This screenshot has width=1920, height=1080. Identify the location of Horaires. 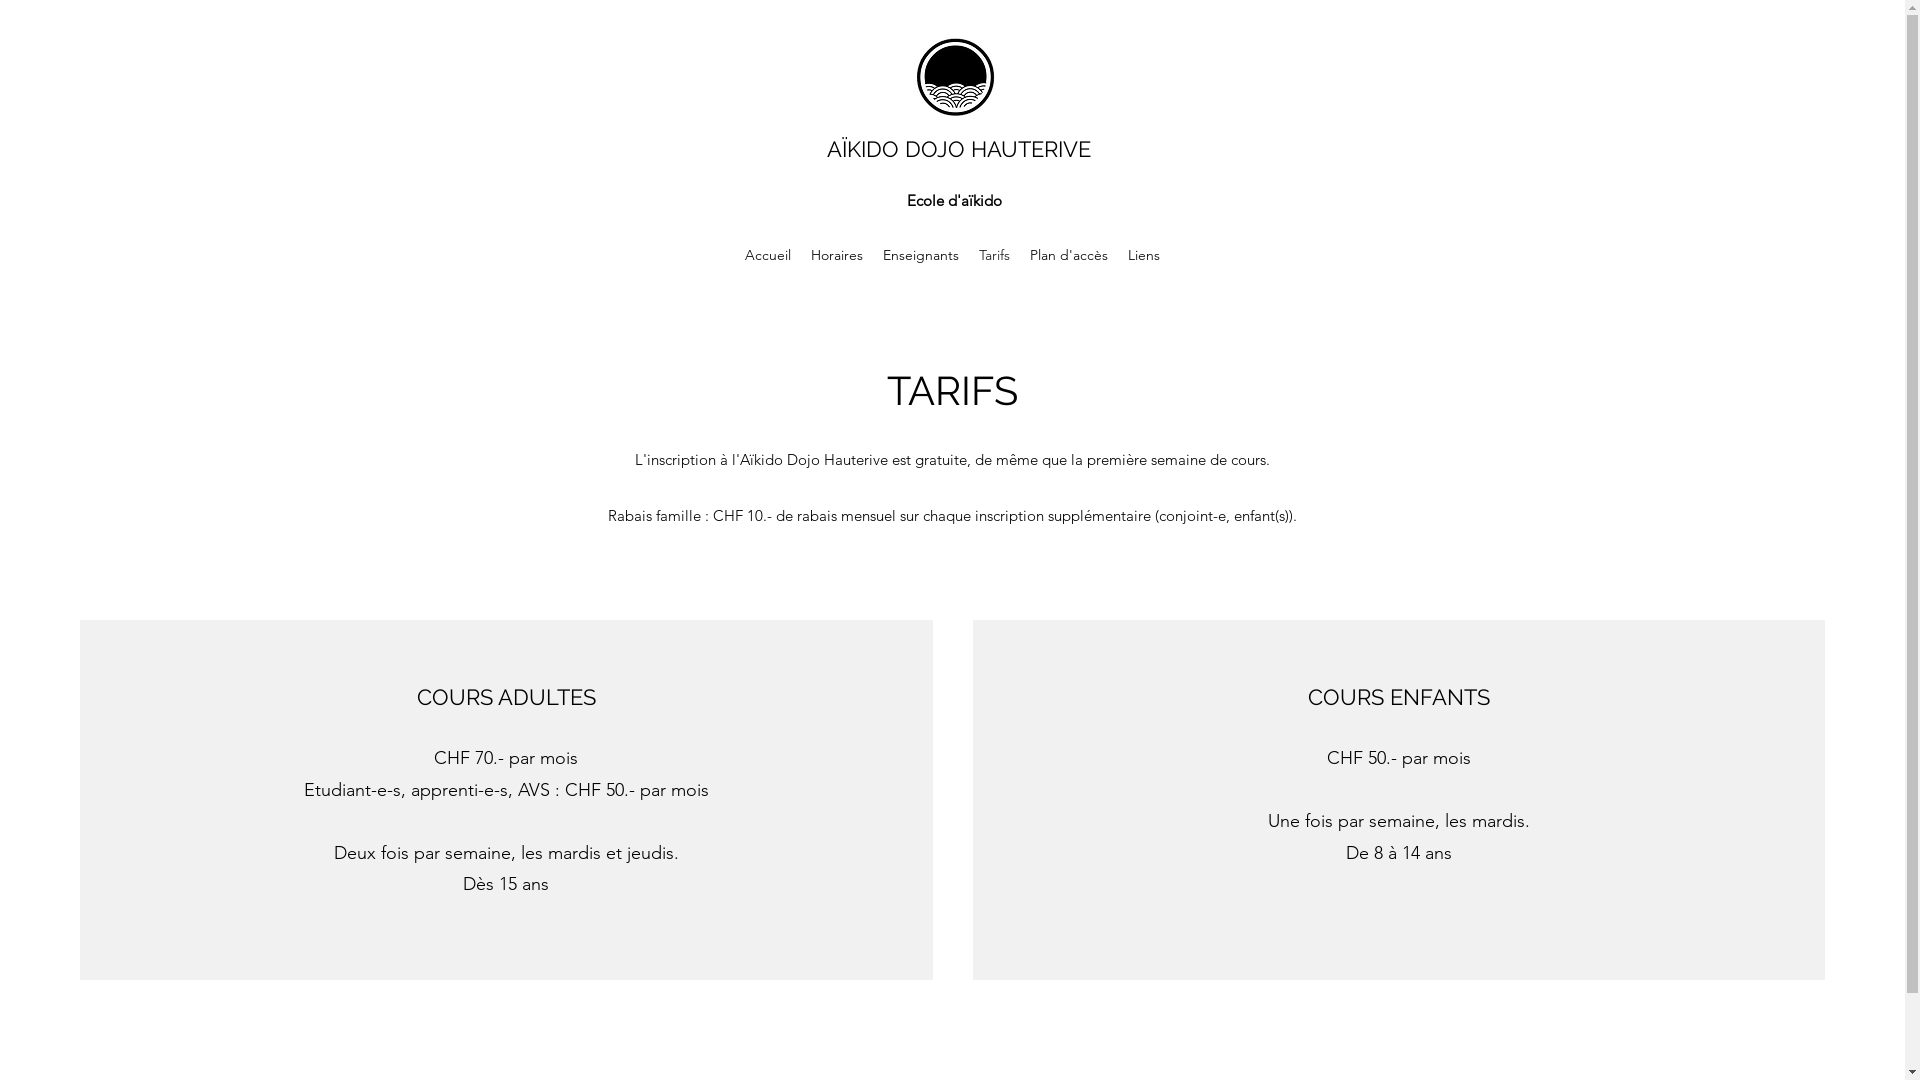
(837, 255).